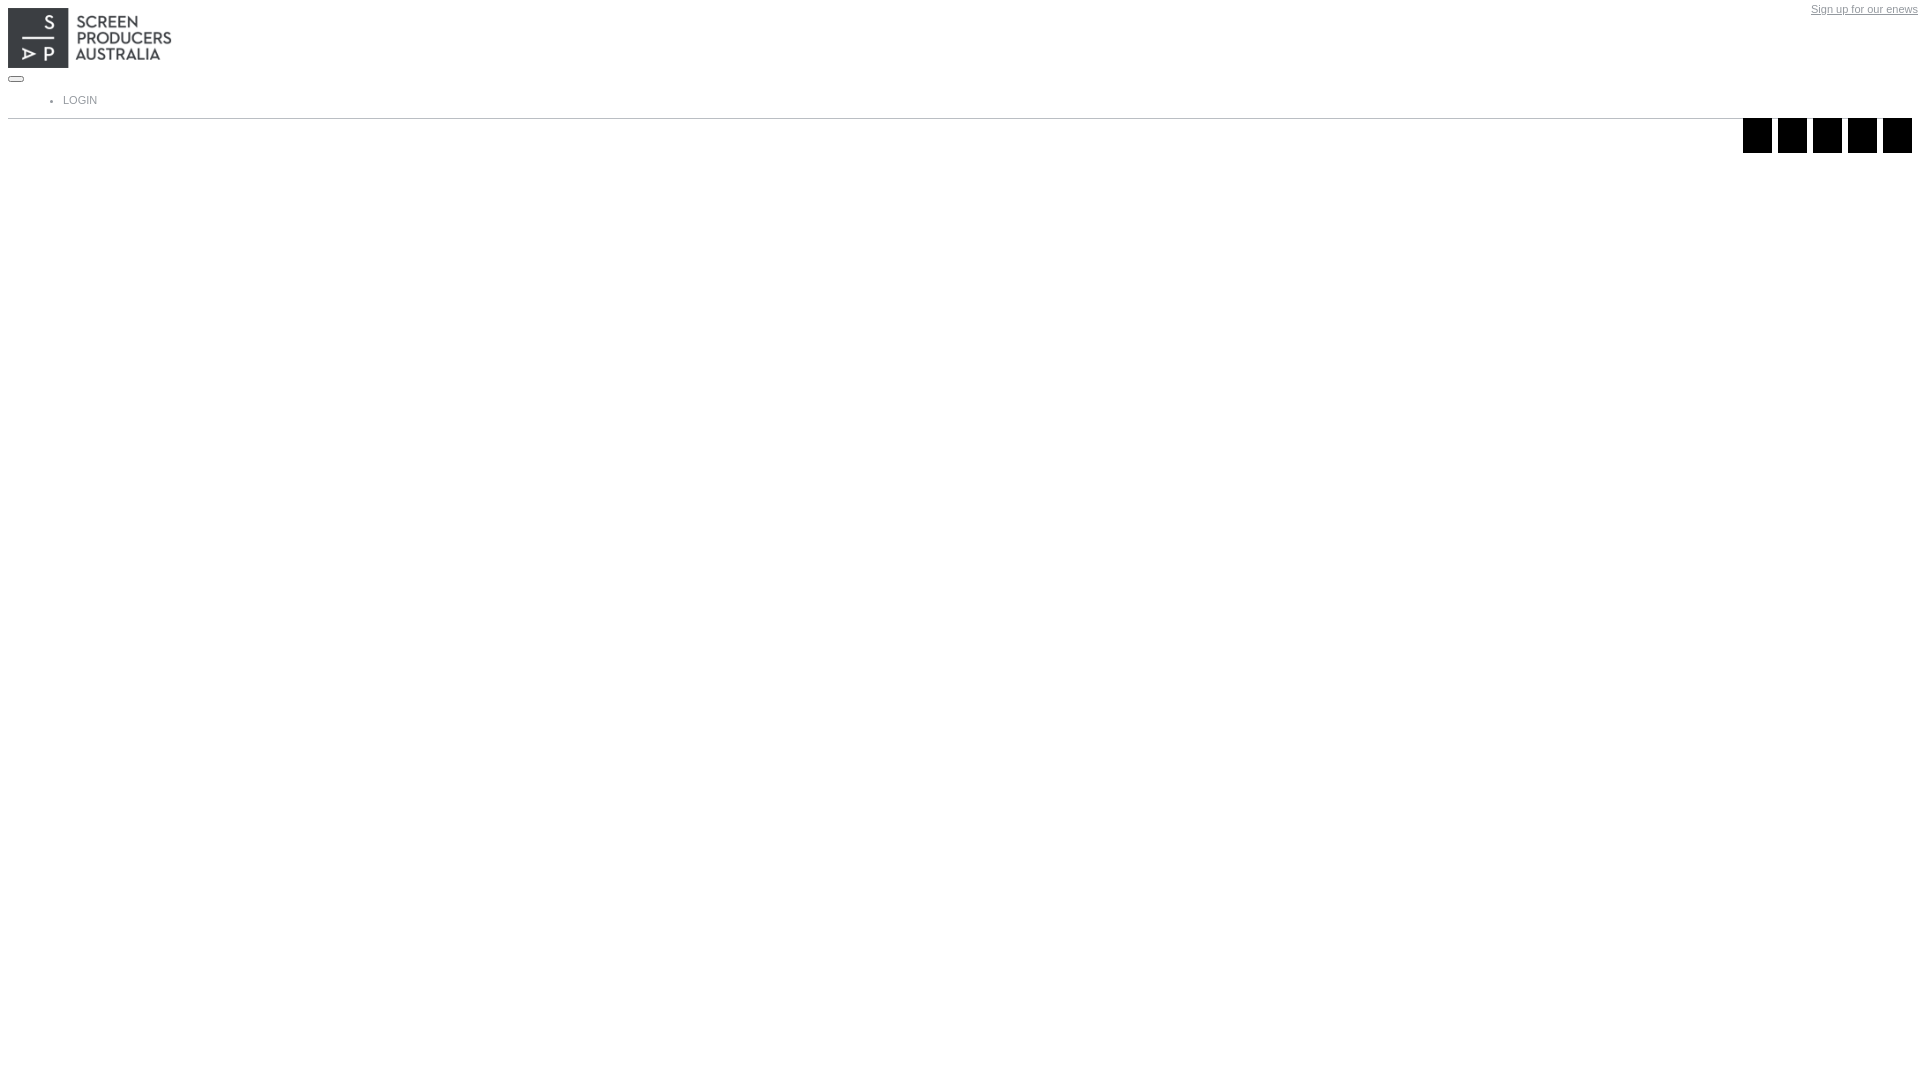 The height and width of the screenshot is (1080, 1920). I want to click on Sign up for our enews, so click(1864, 9).